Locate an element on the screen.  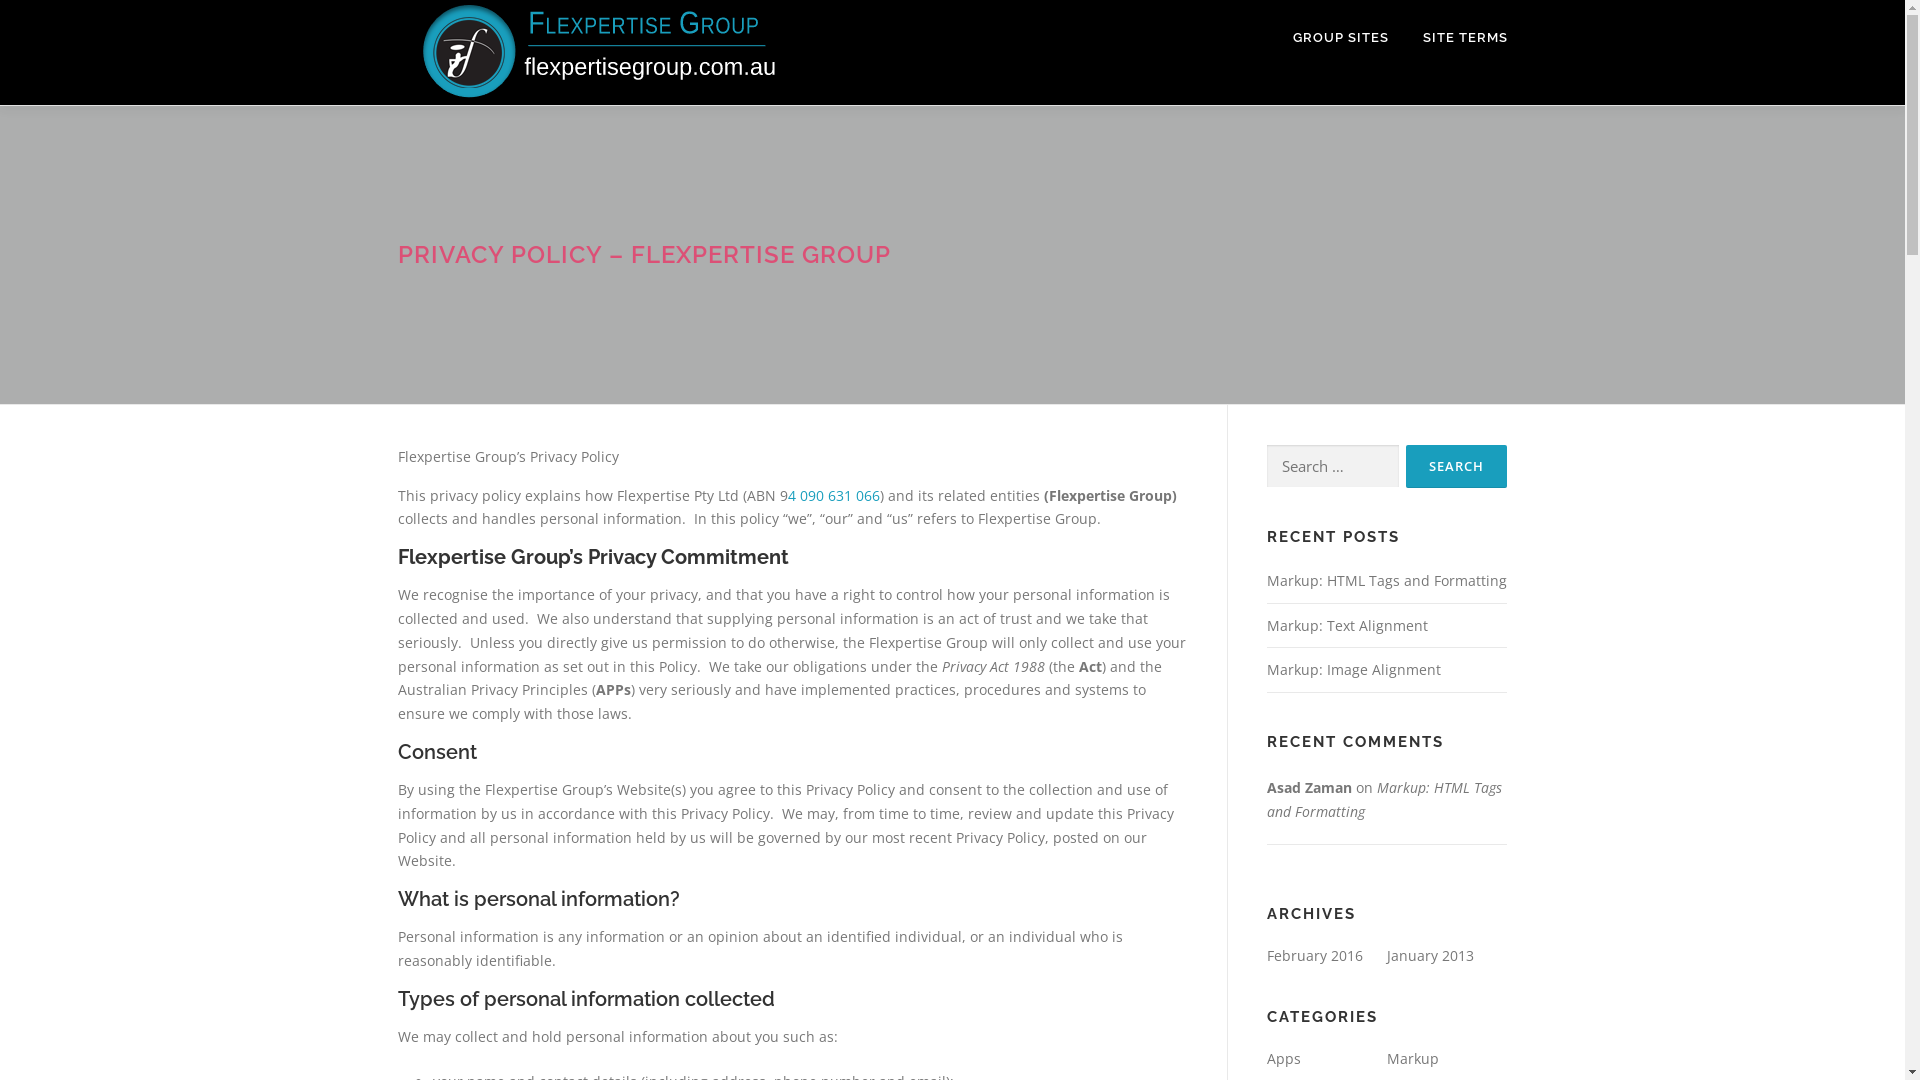
Markup: HTML Tags and Formatting is located at coordinates (1384, 800).